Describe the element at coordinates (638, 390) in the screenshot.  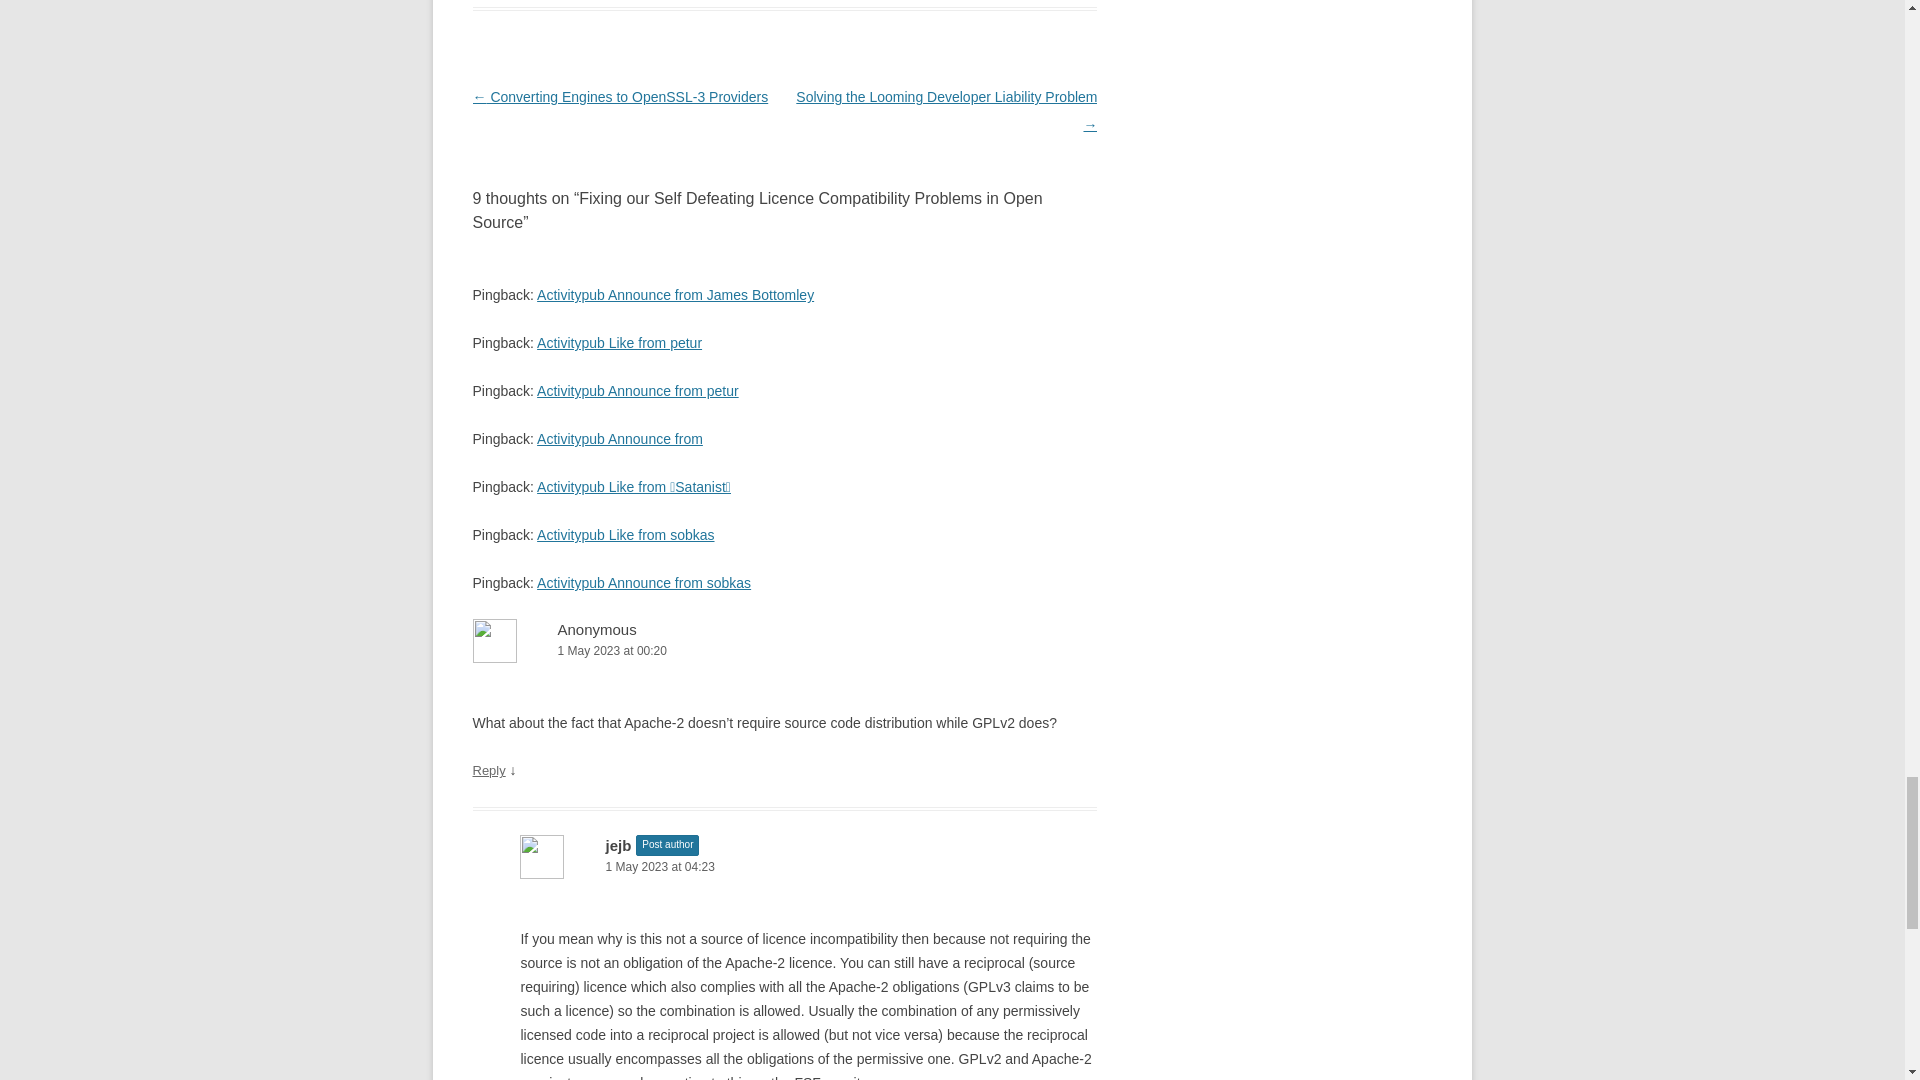
I see `Activitypub Announce from petur` at that location.